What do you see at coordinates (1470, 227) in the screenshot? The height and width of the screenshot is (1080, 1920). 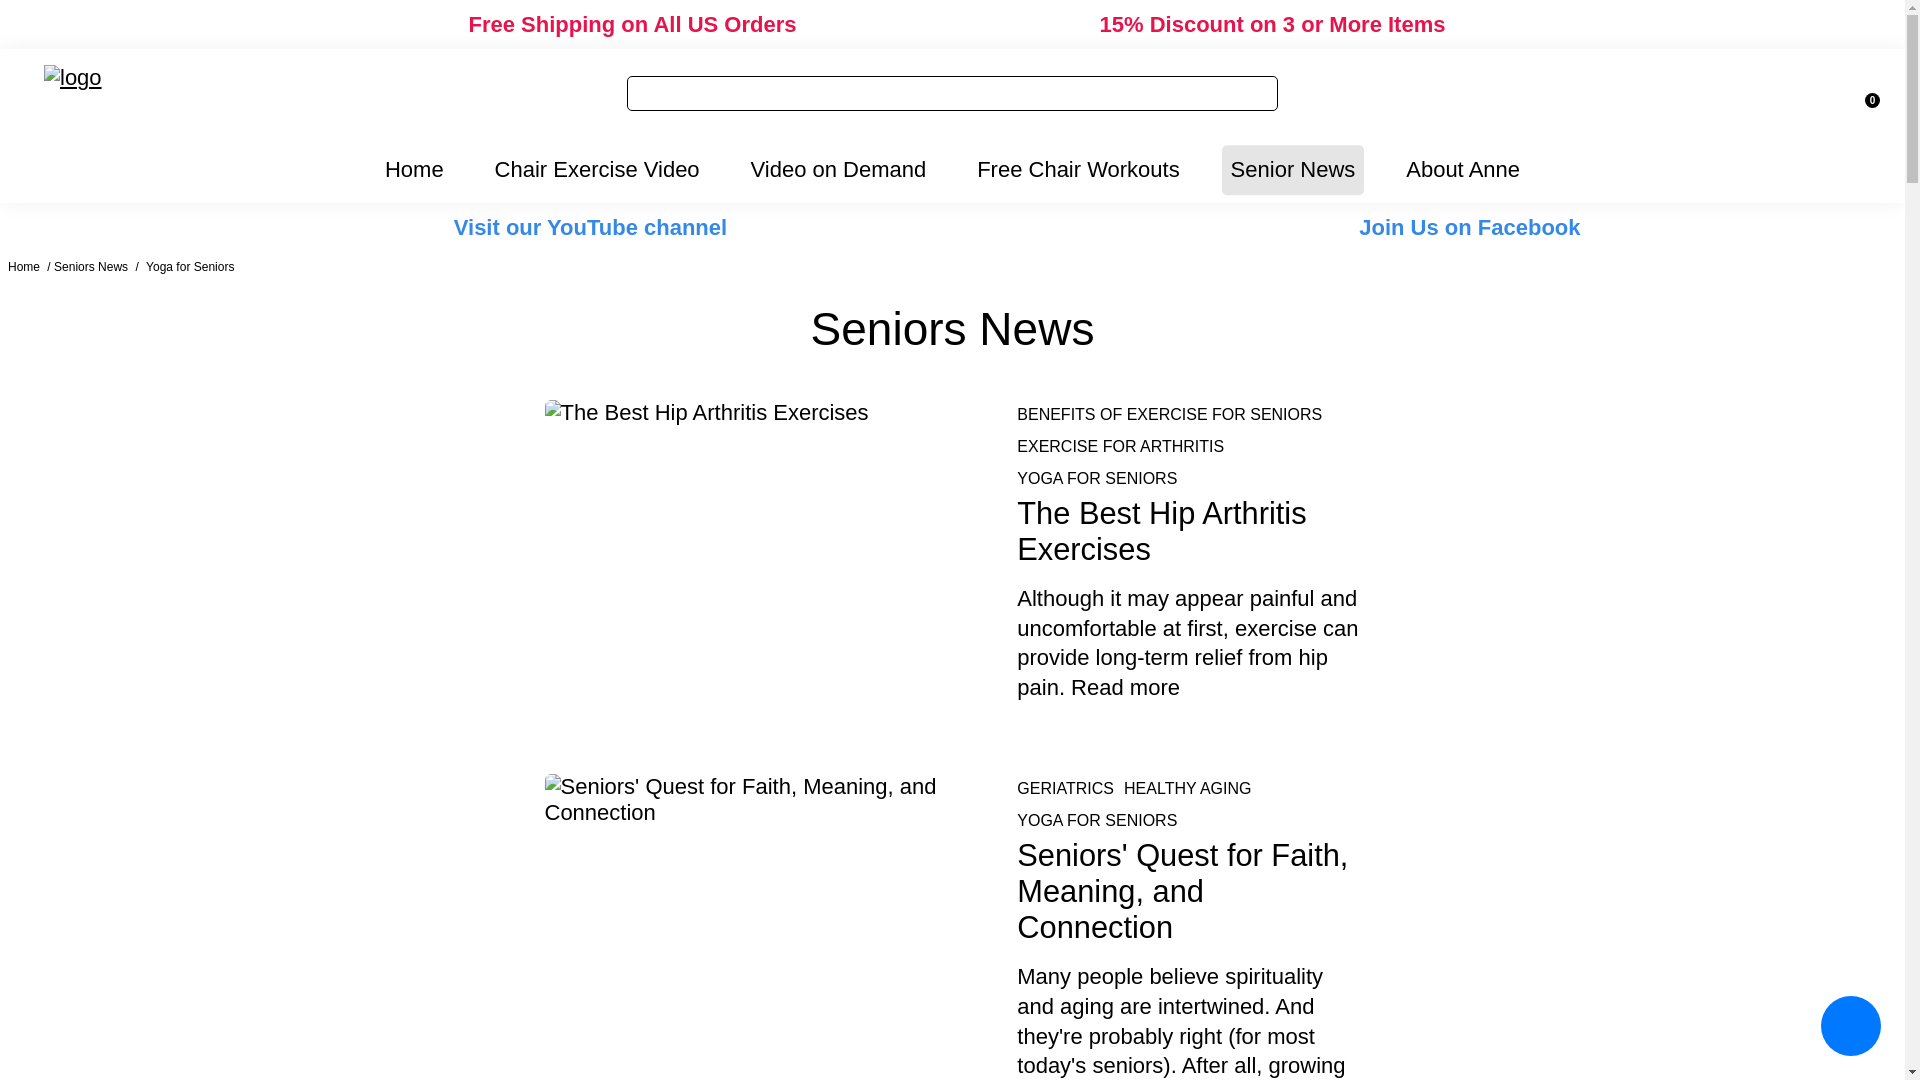 I see `Join Us on Facebook` at bounding box center [1470, 227].